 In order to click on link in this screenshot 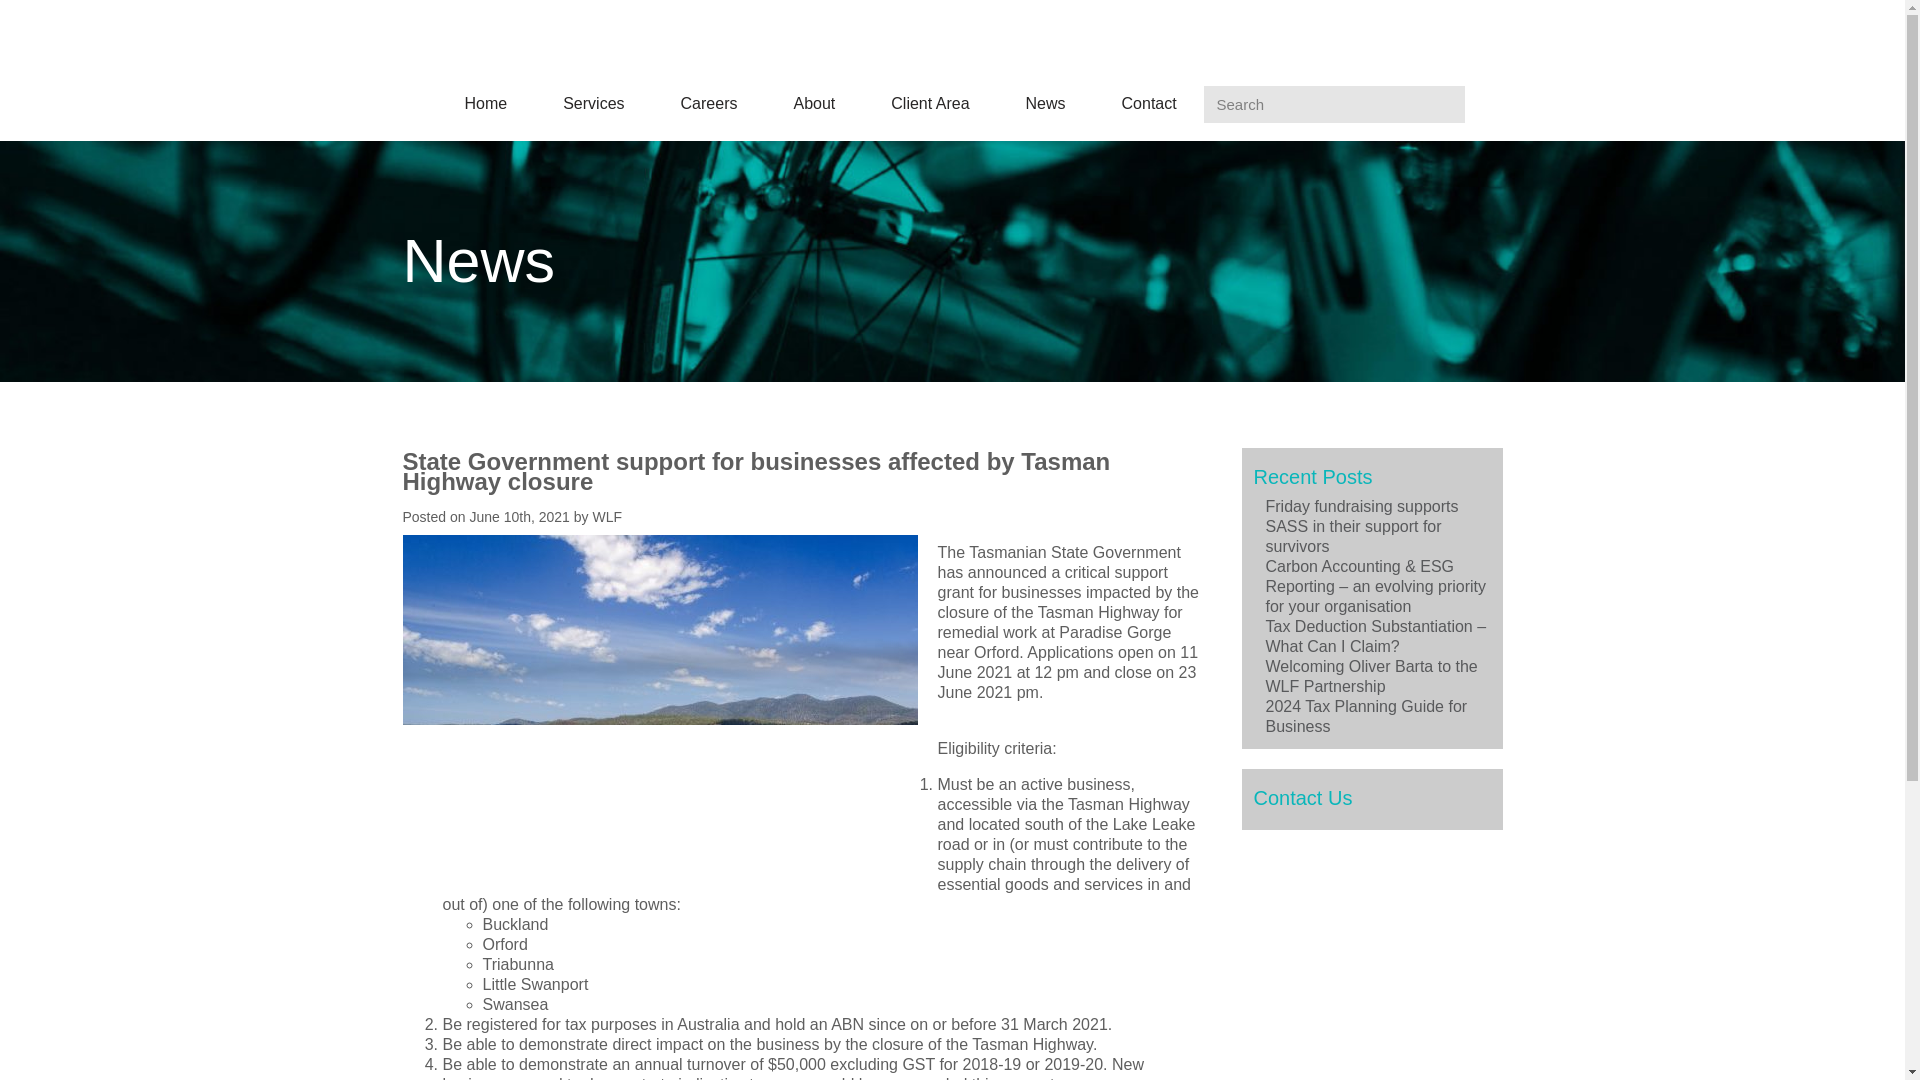, I will do `click(1486, 102)`.